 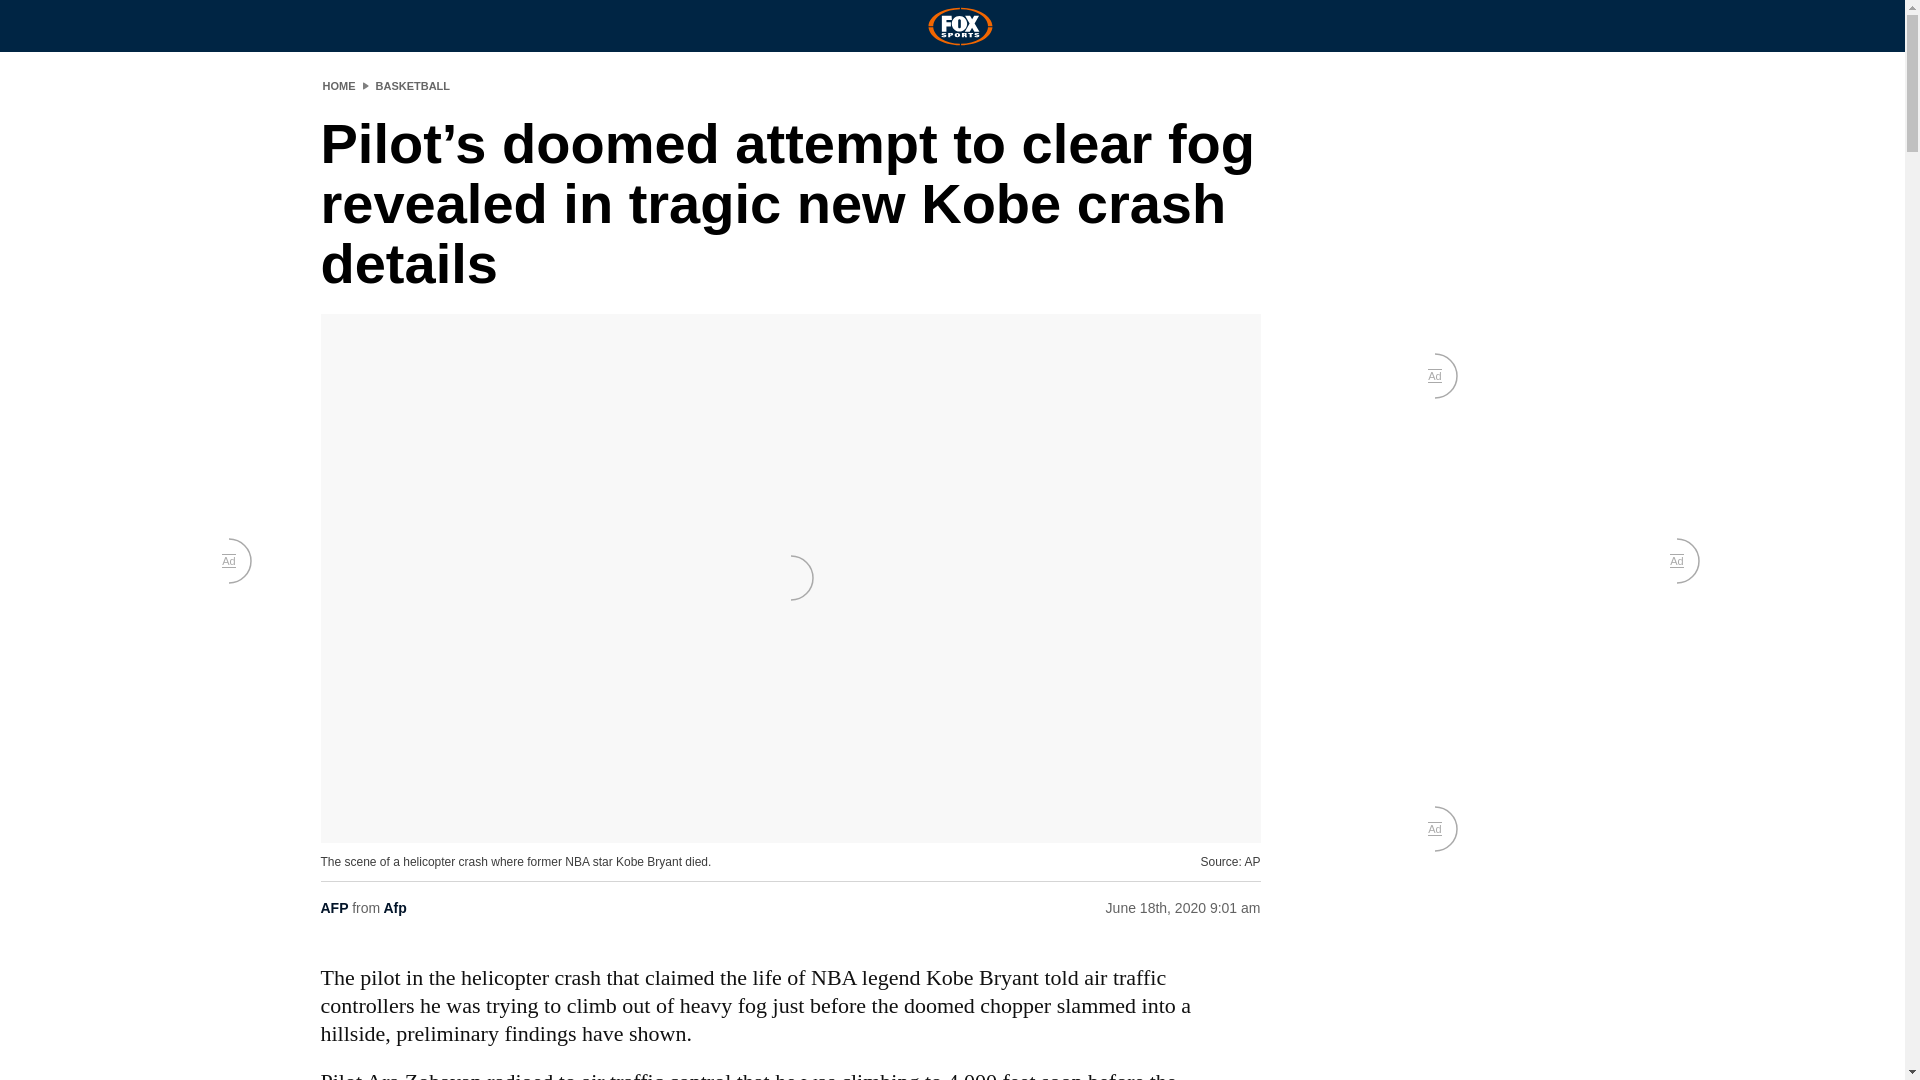 I want to click on HOME, so click(x=338, y=85).